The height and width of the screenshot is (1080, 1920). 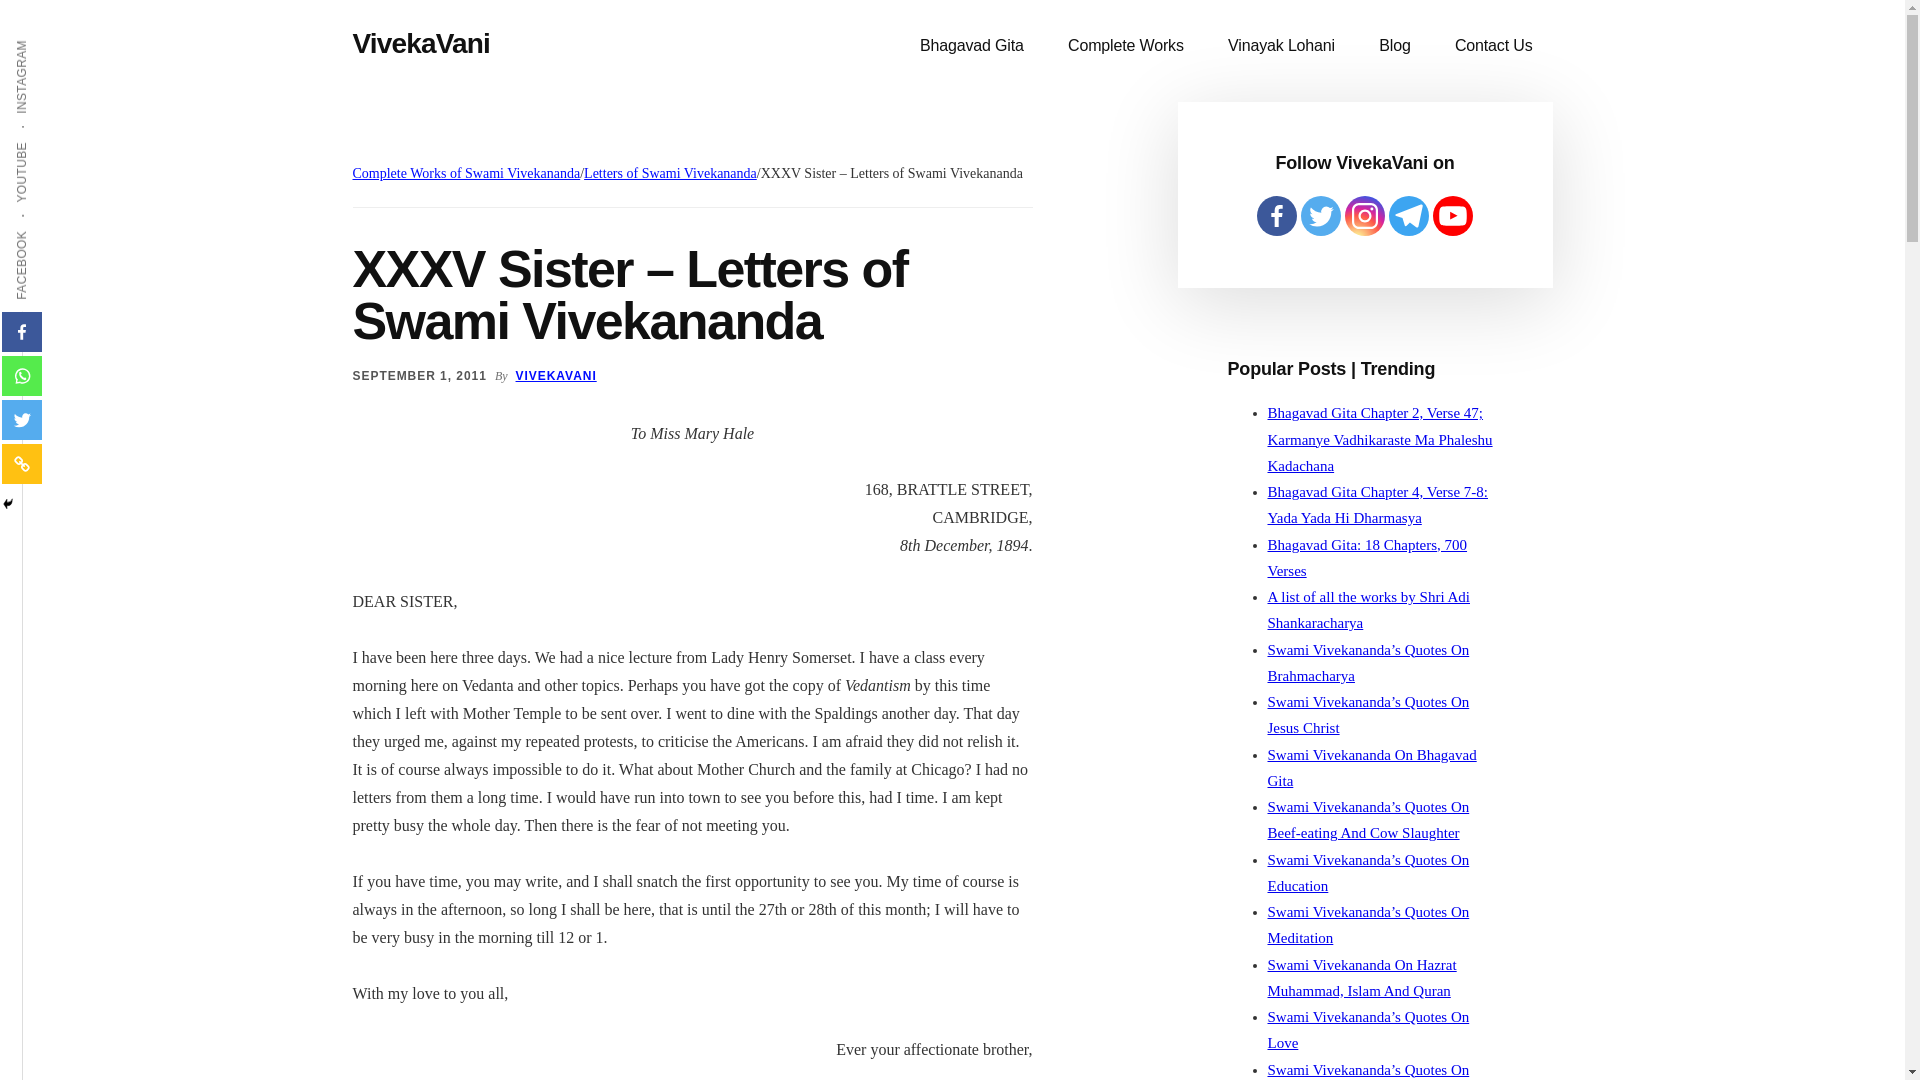 I want to click on Complete Works, so click(x=1126, y=46).